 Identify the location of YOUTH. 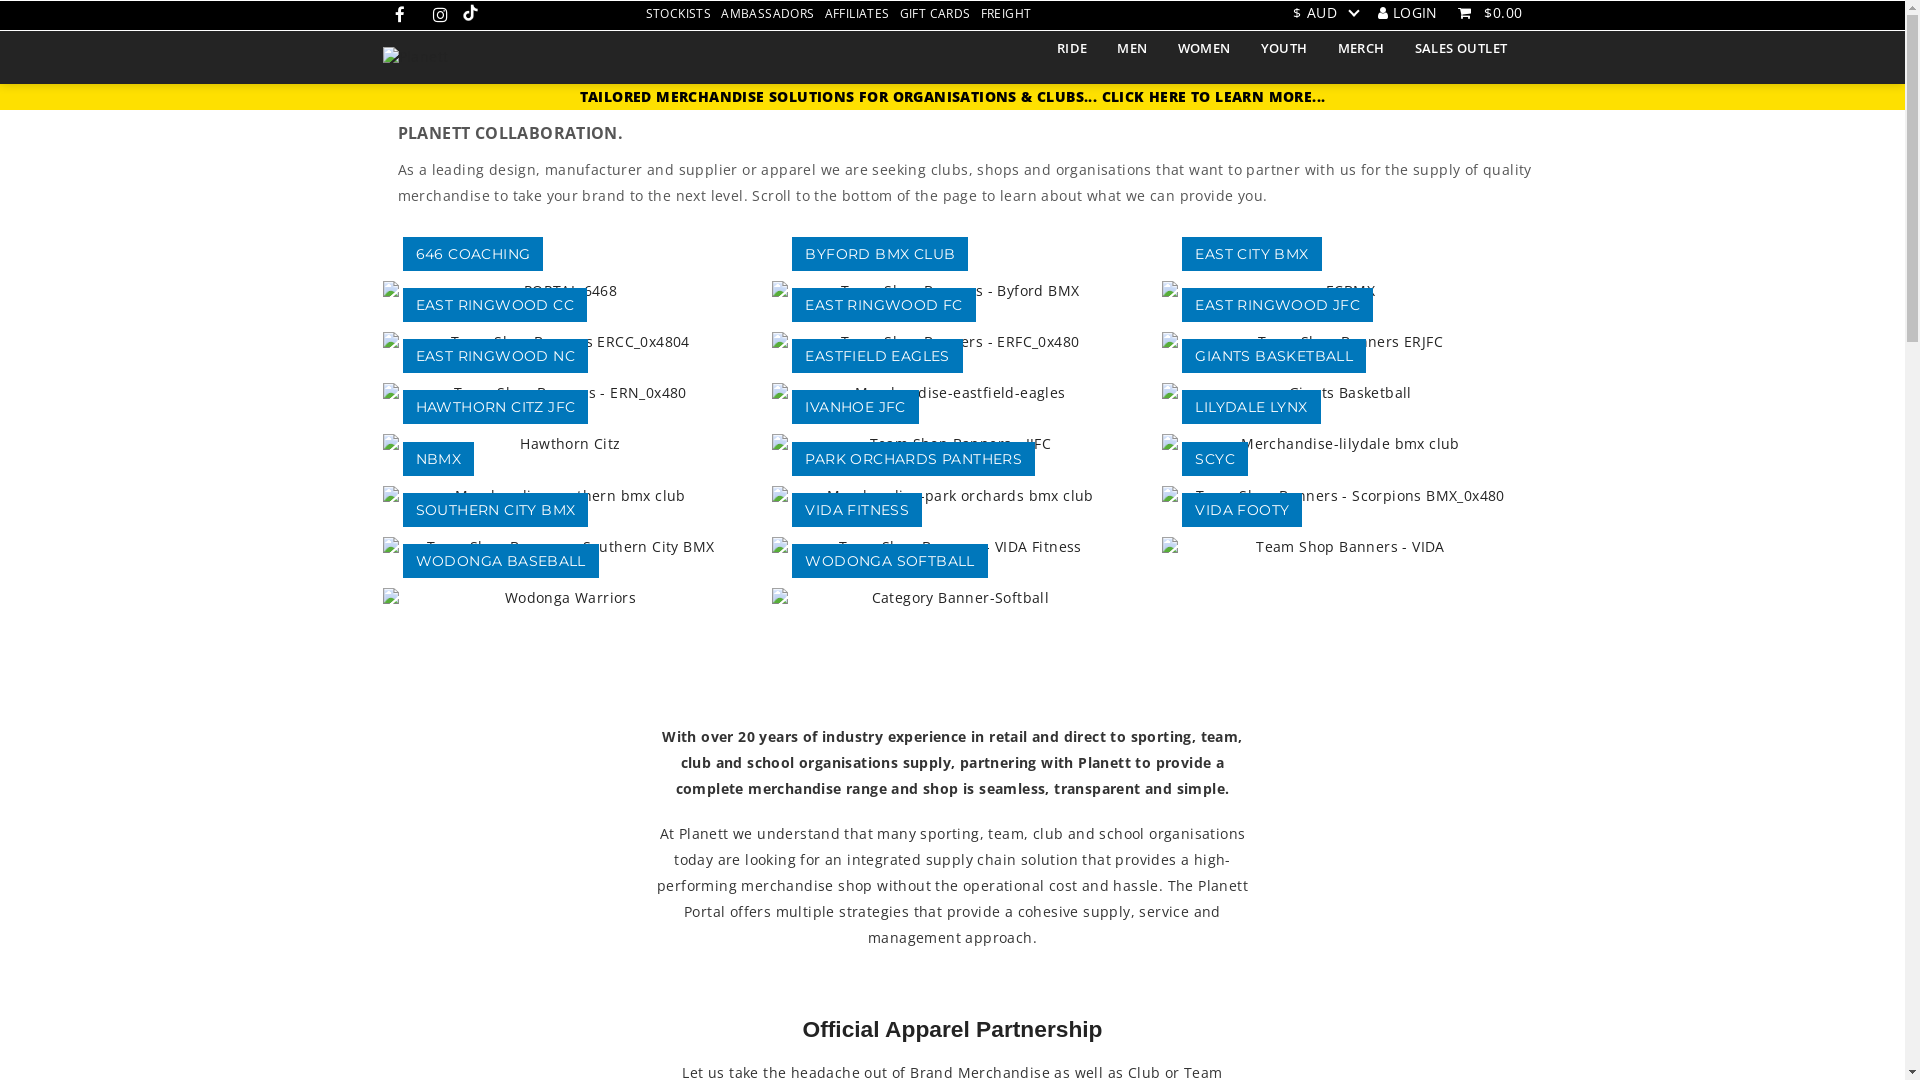
(1284, 48).